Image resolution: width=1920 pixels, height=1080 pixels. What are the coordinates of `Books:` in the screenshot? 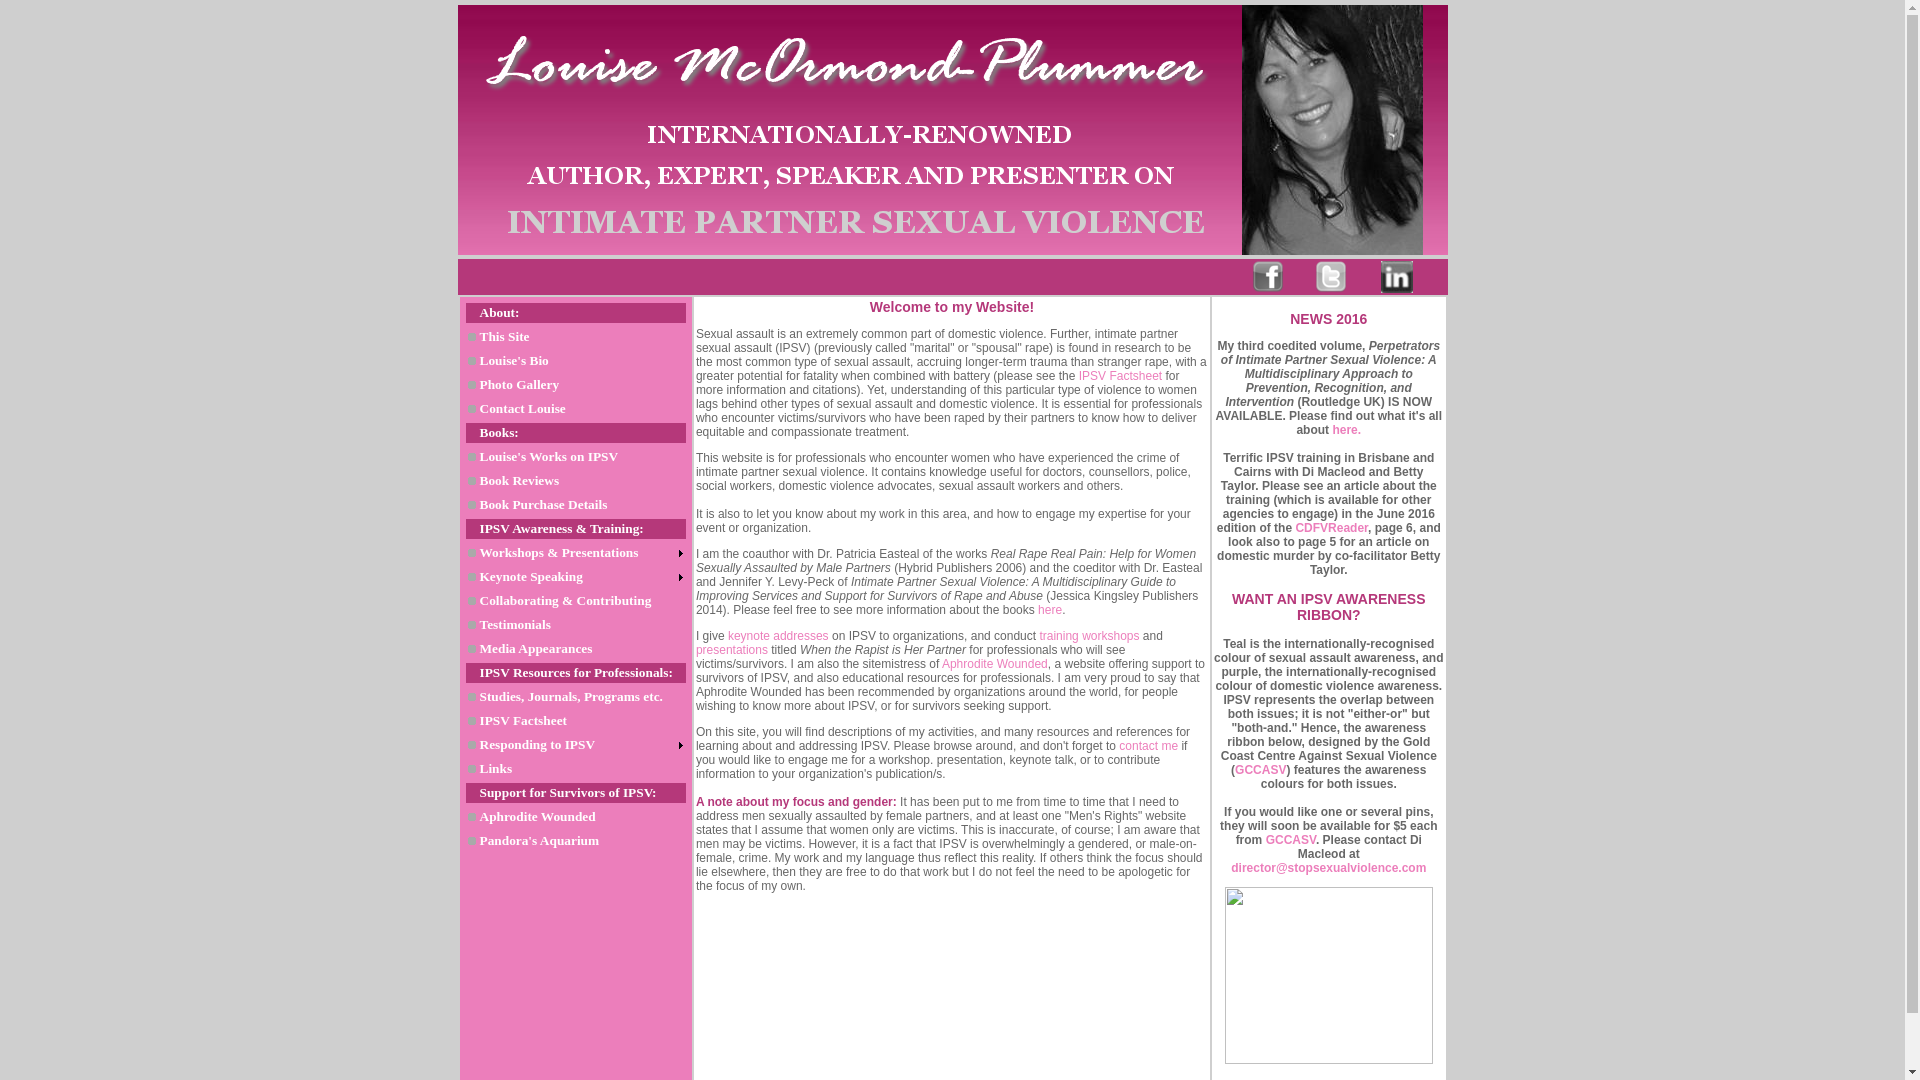 It's located at (576, 433).